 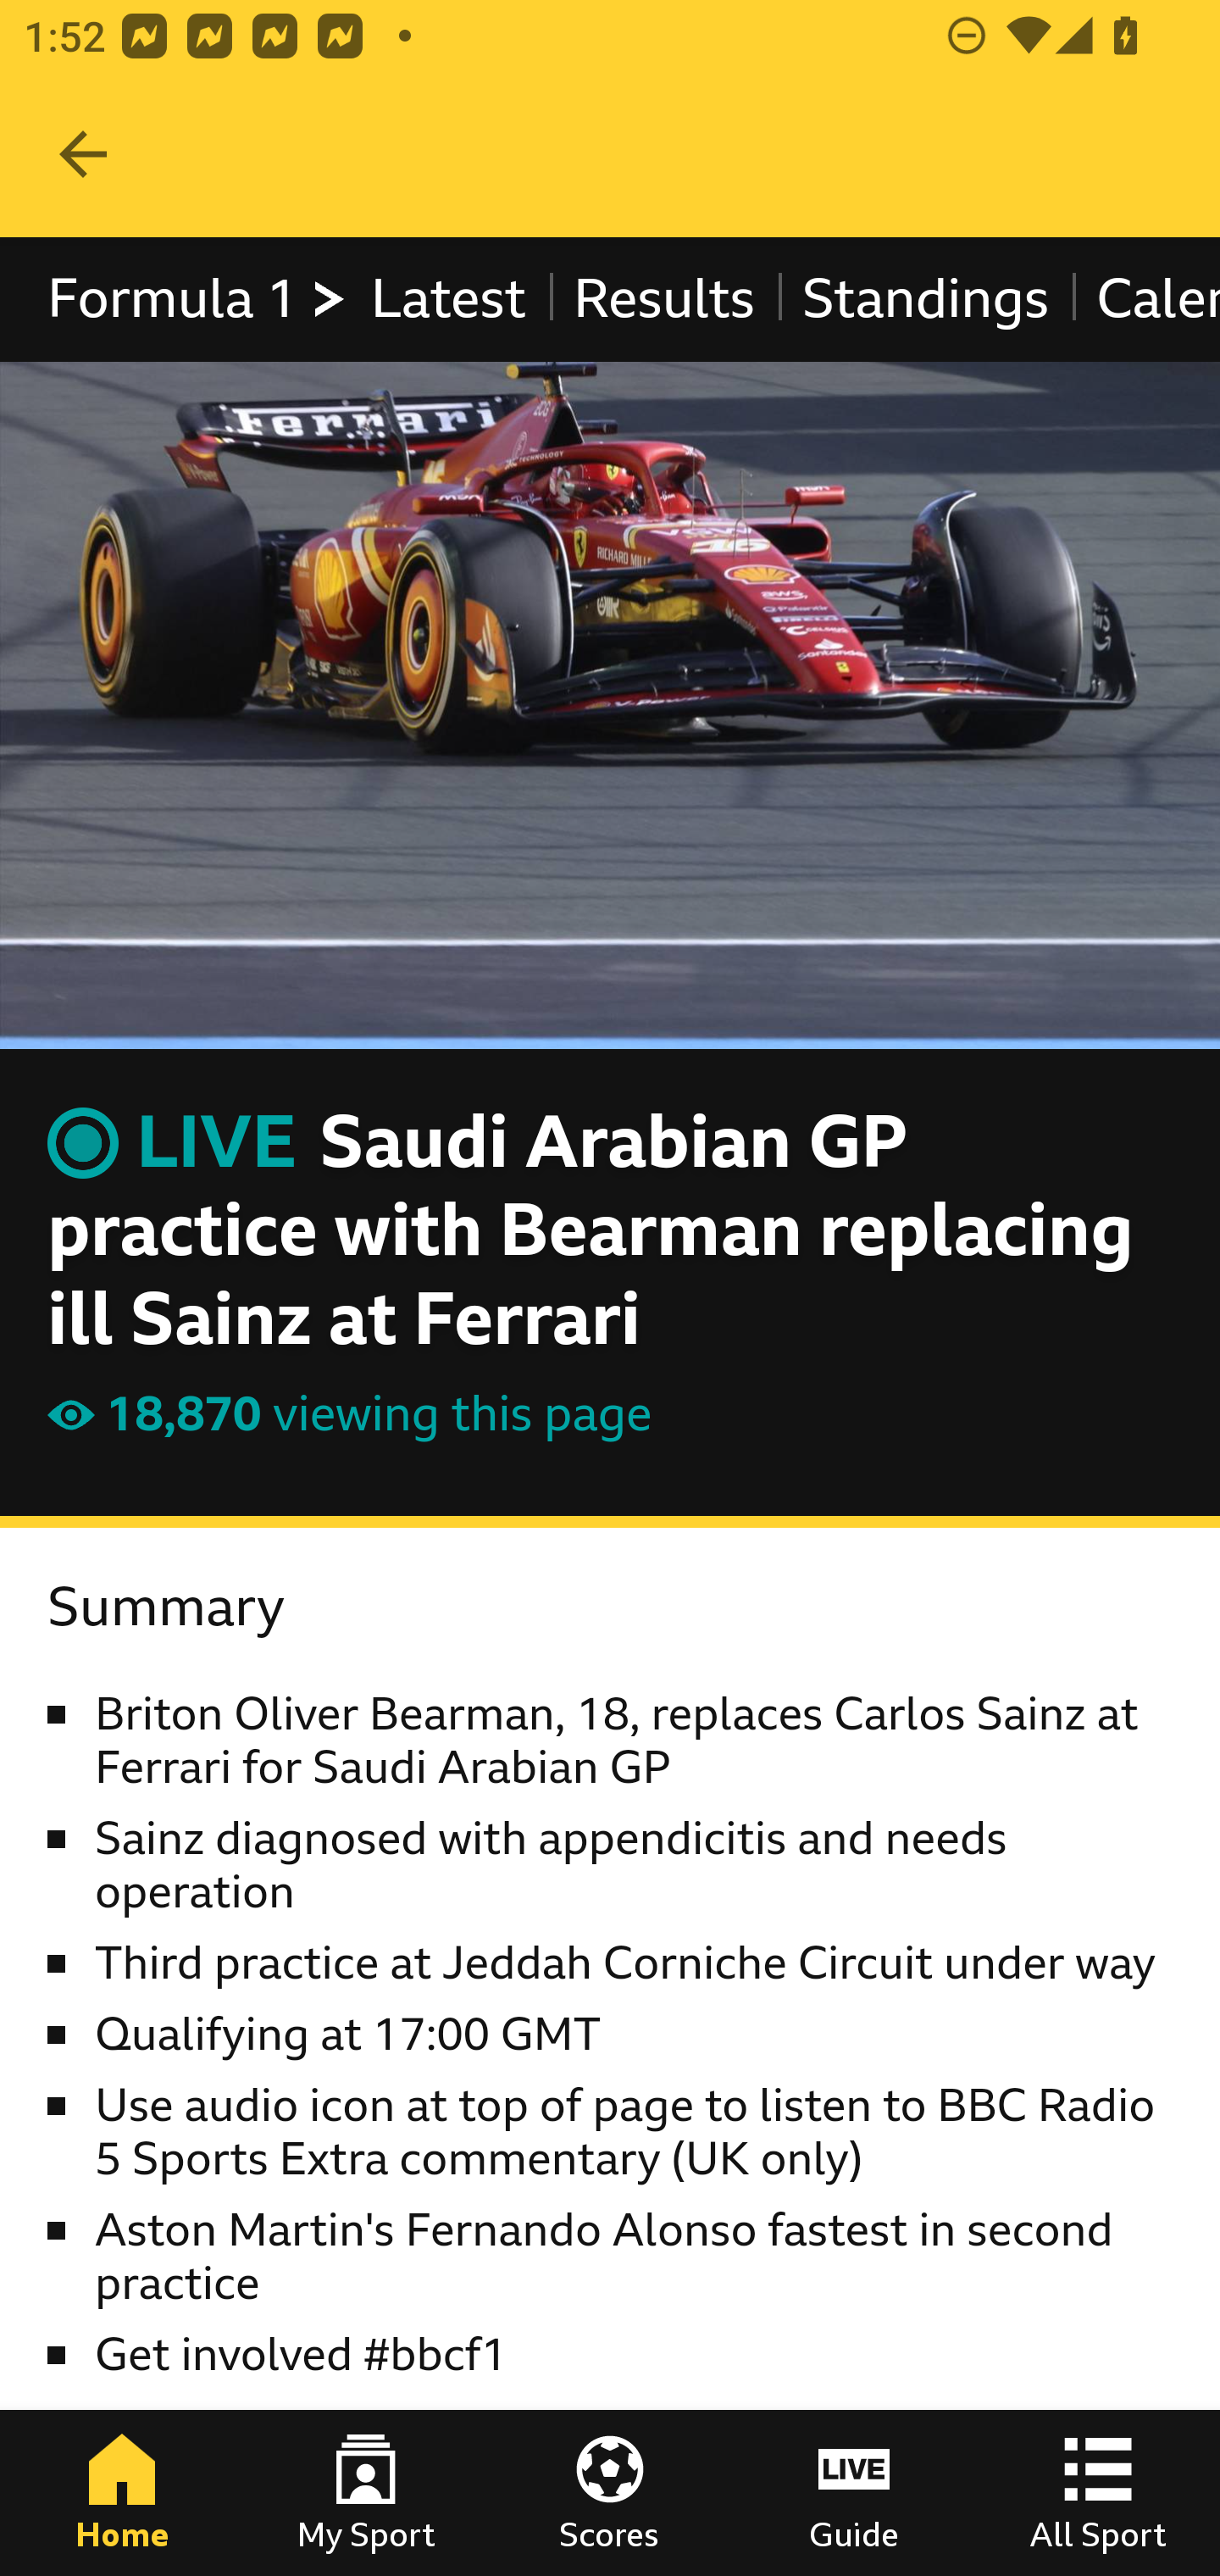 I want to click on Standings, so click(x=927, y=298).